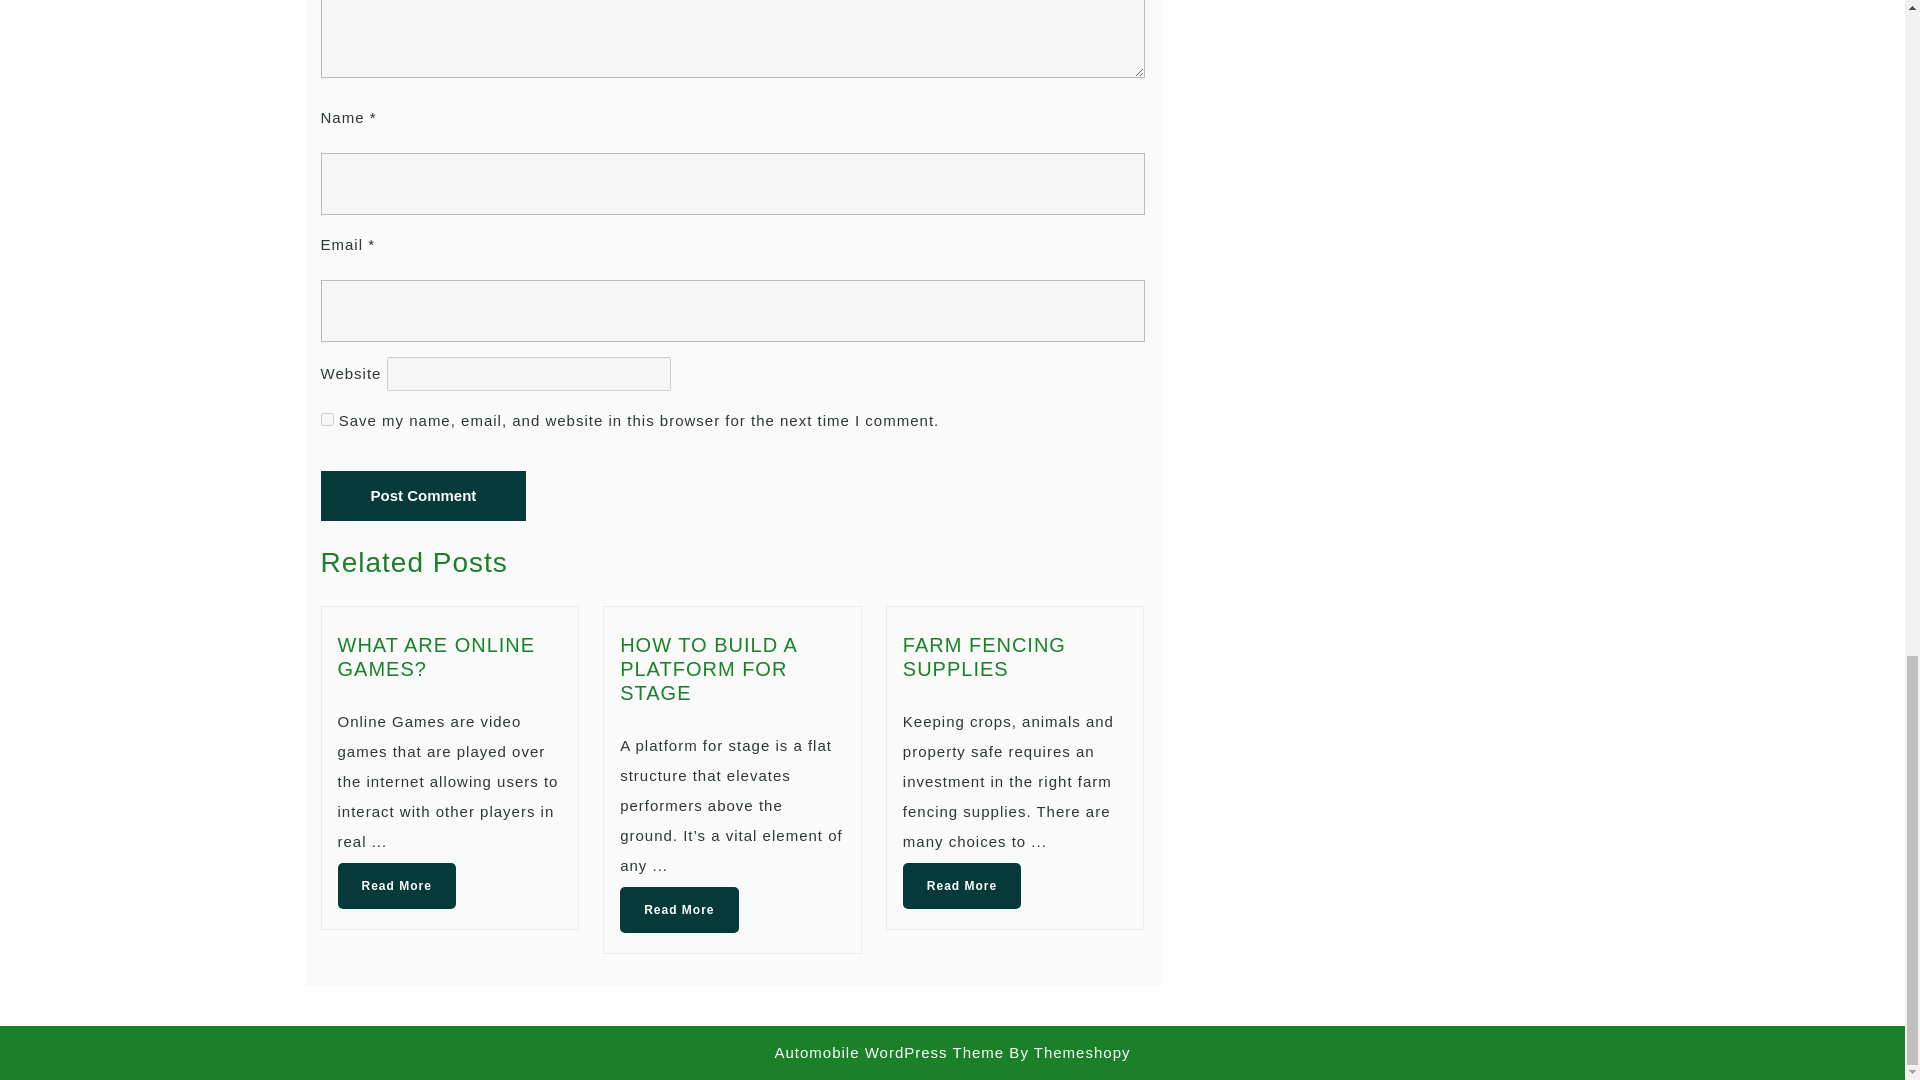  What do you see at coordinates (708, 668) in the screenshot?
I see `HOW TO BUILD A PLATFORM FOR STAGE` at bounding box center [708, 668].